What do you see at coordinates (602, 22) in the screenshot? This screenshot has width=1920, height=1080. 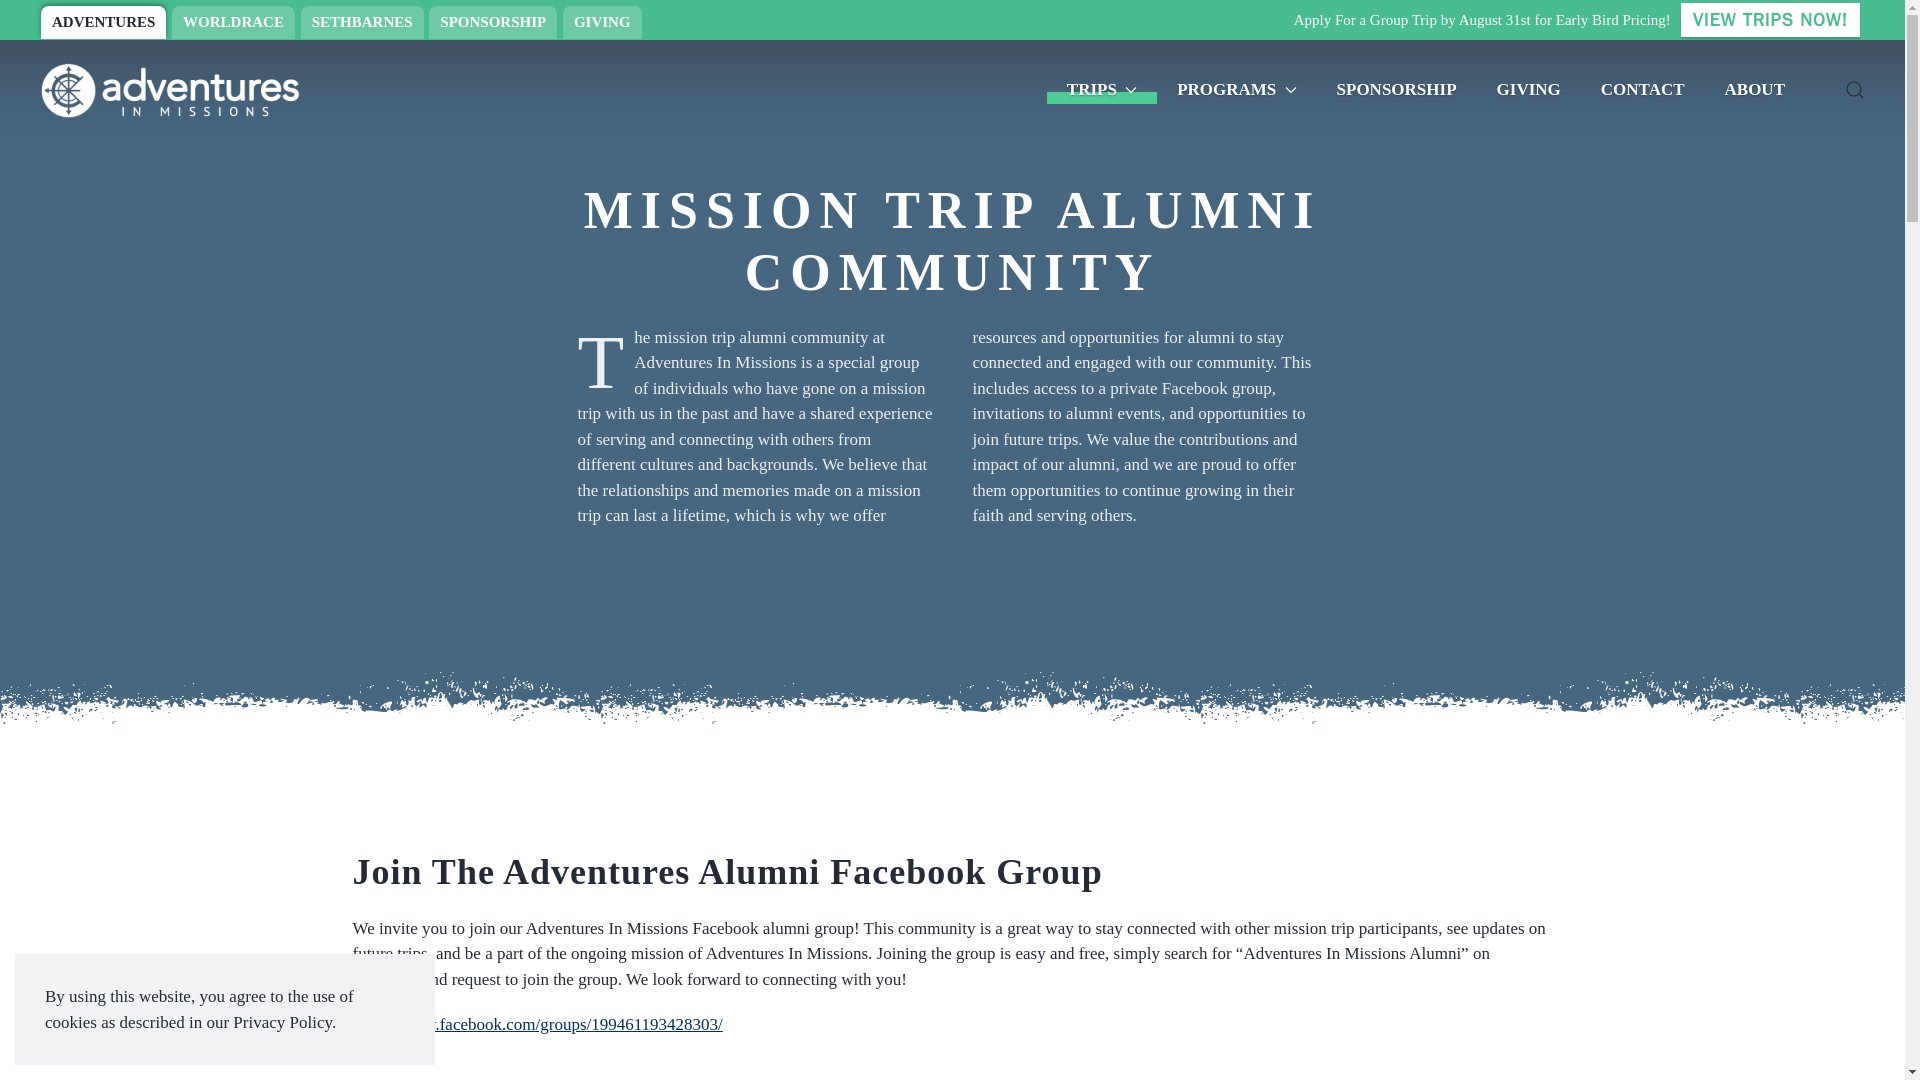 I see `GIVING` at bounding box center [602, 22].